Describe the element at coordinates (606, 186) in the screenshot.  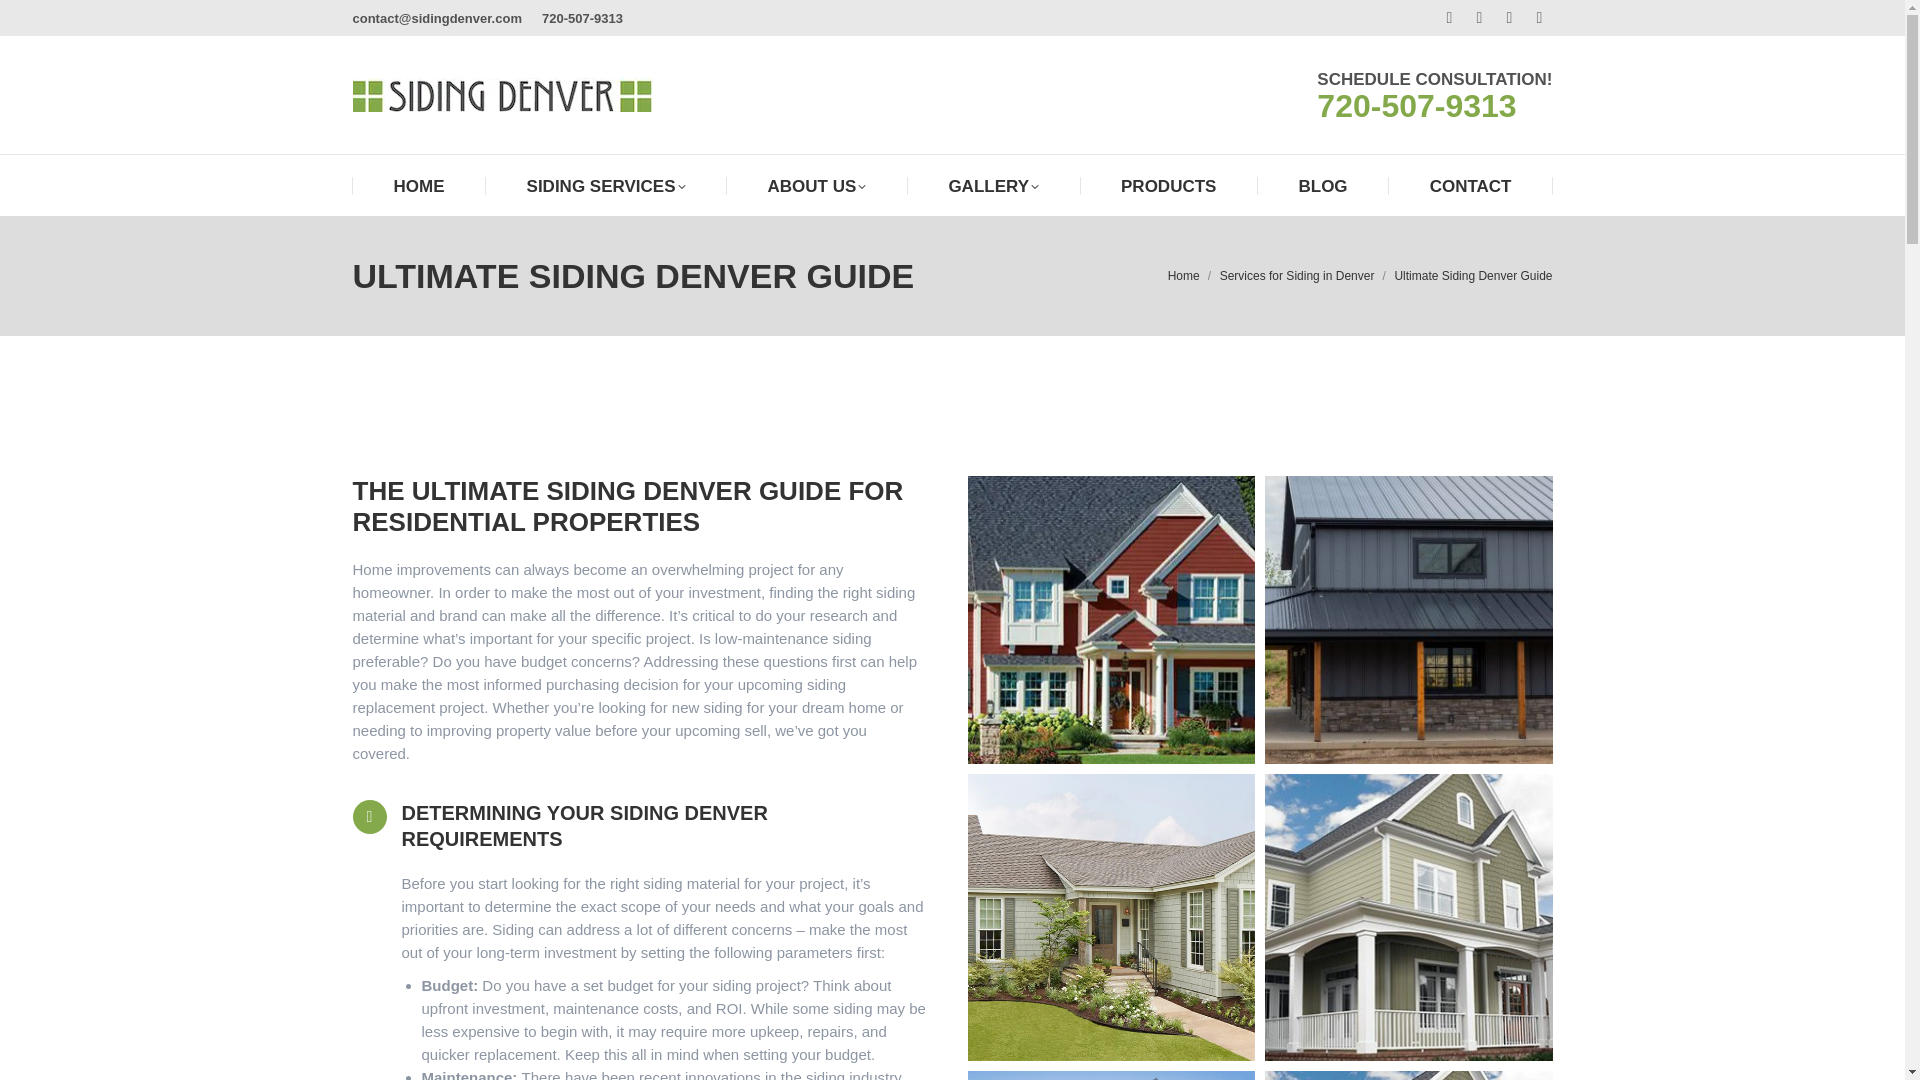
I see `SIDING SERVICES` at that location.